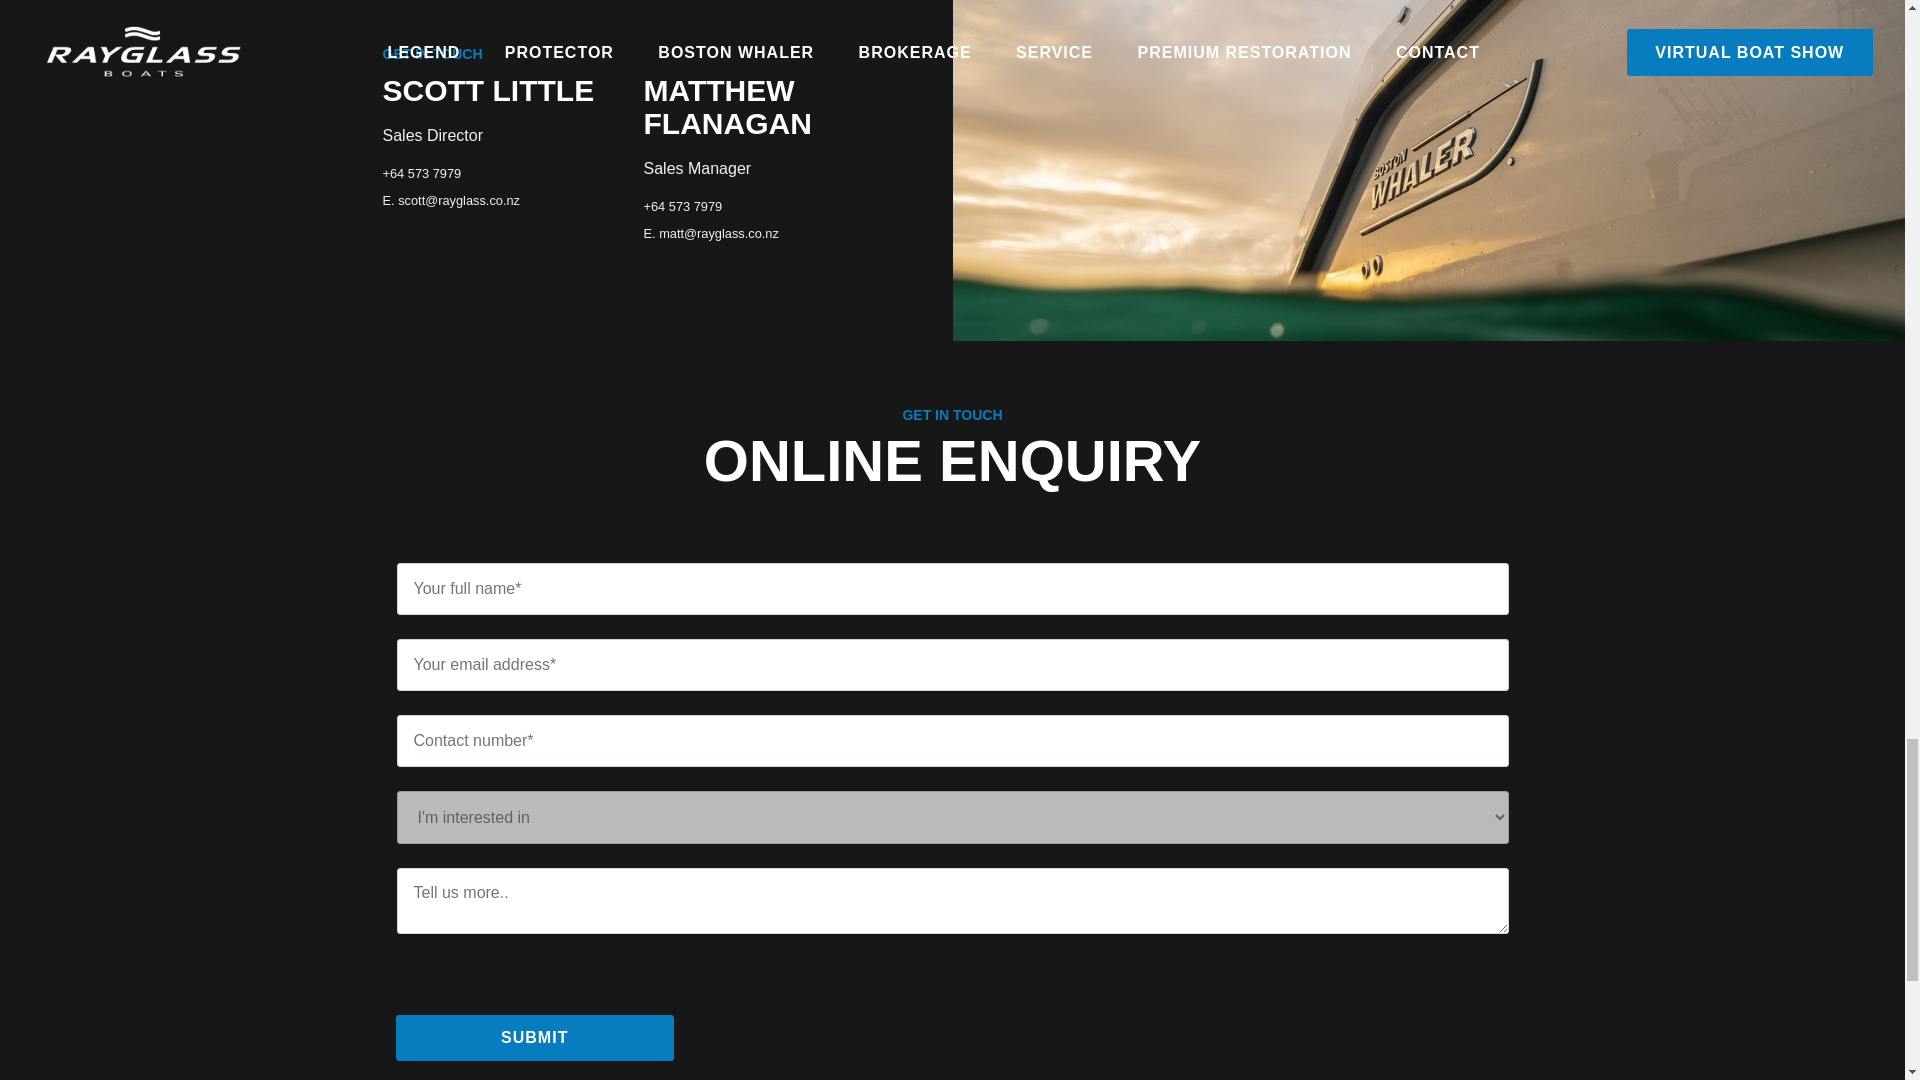 The image size is (1920, 1080). What do you see at coordinates (535, 1038) in the screenshot?
I see `Submit` at bounding box center [535, 1038].